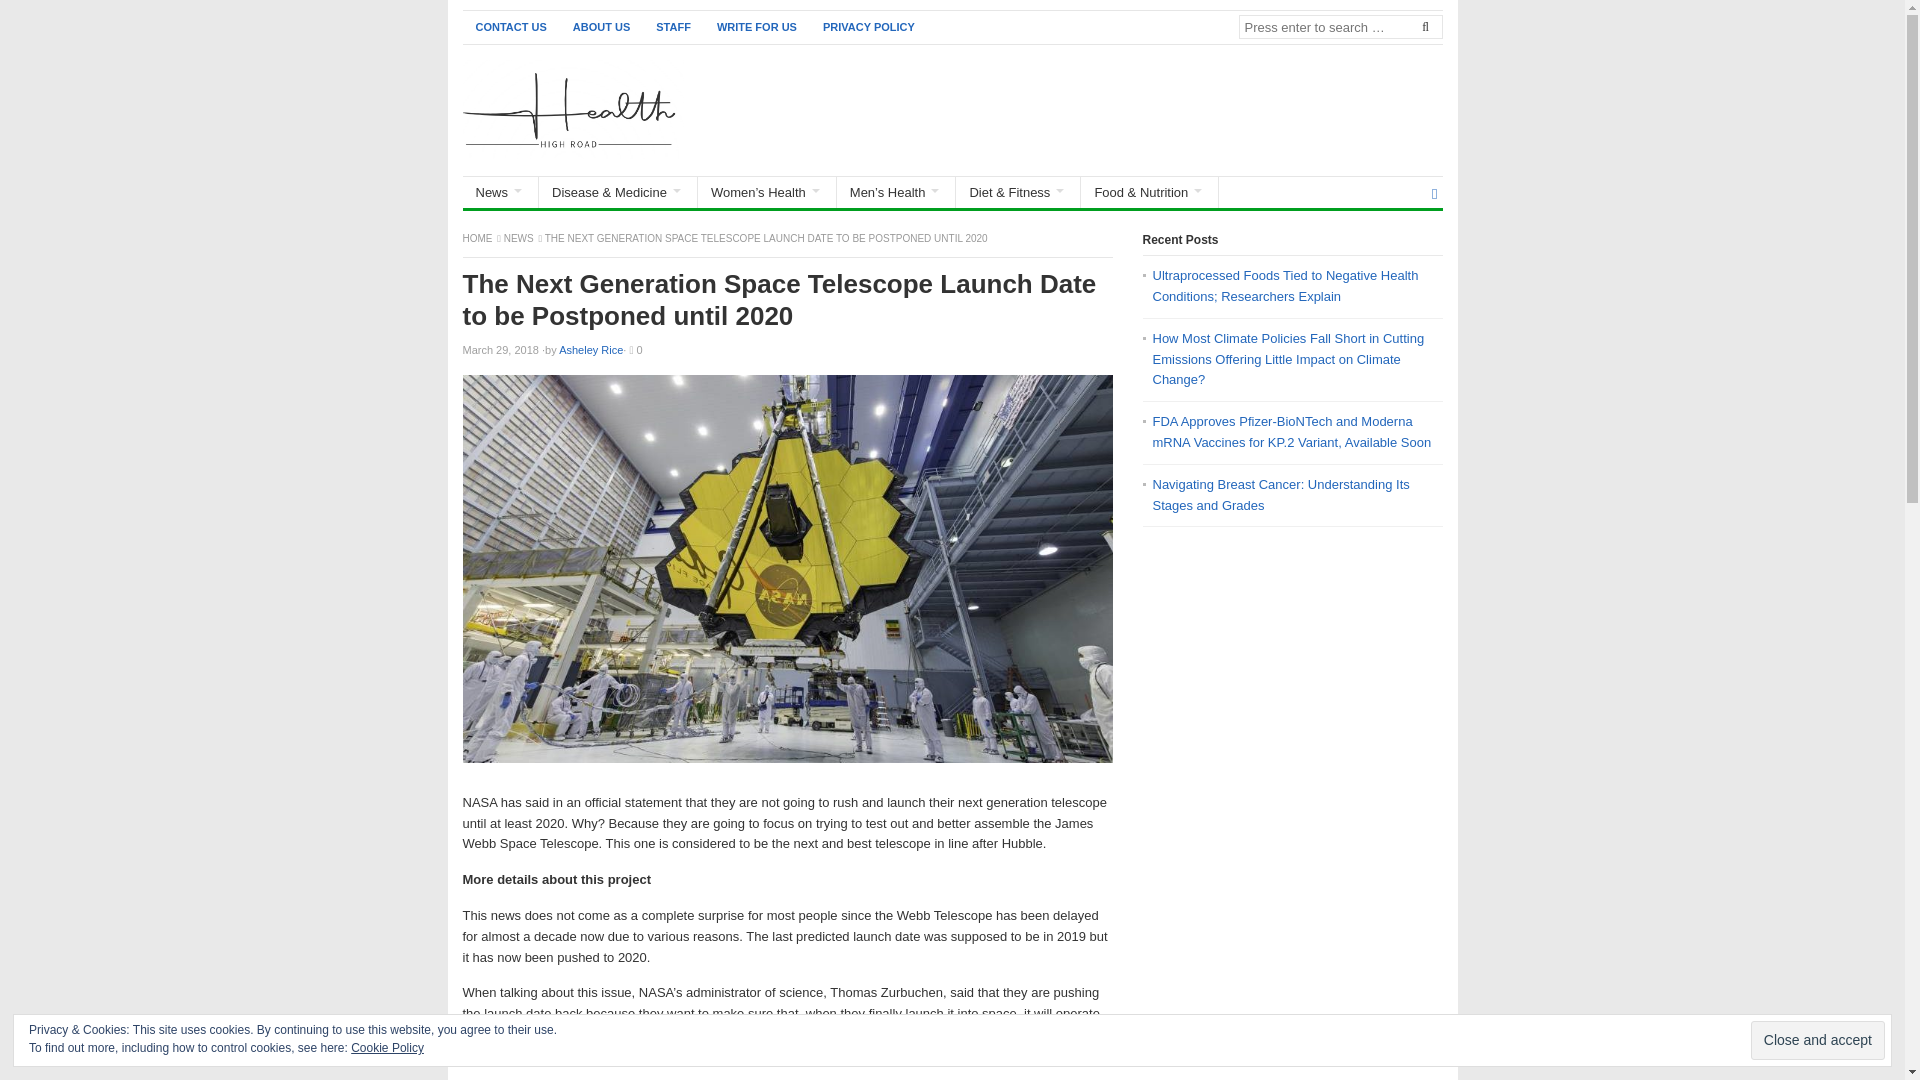 The height and width of the screenshot is (1080, 1920). Describe the element at coordinates (1818, 1040) in the screenshot. I see `Close and accept` at that location.